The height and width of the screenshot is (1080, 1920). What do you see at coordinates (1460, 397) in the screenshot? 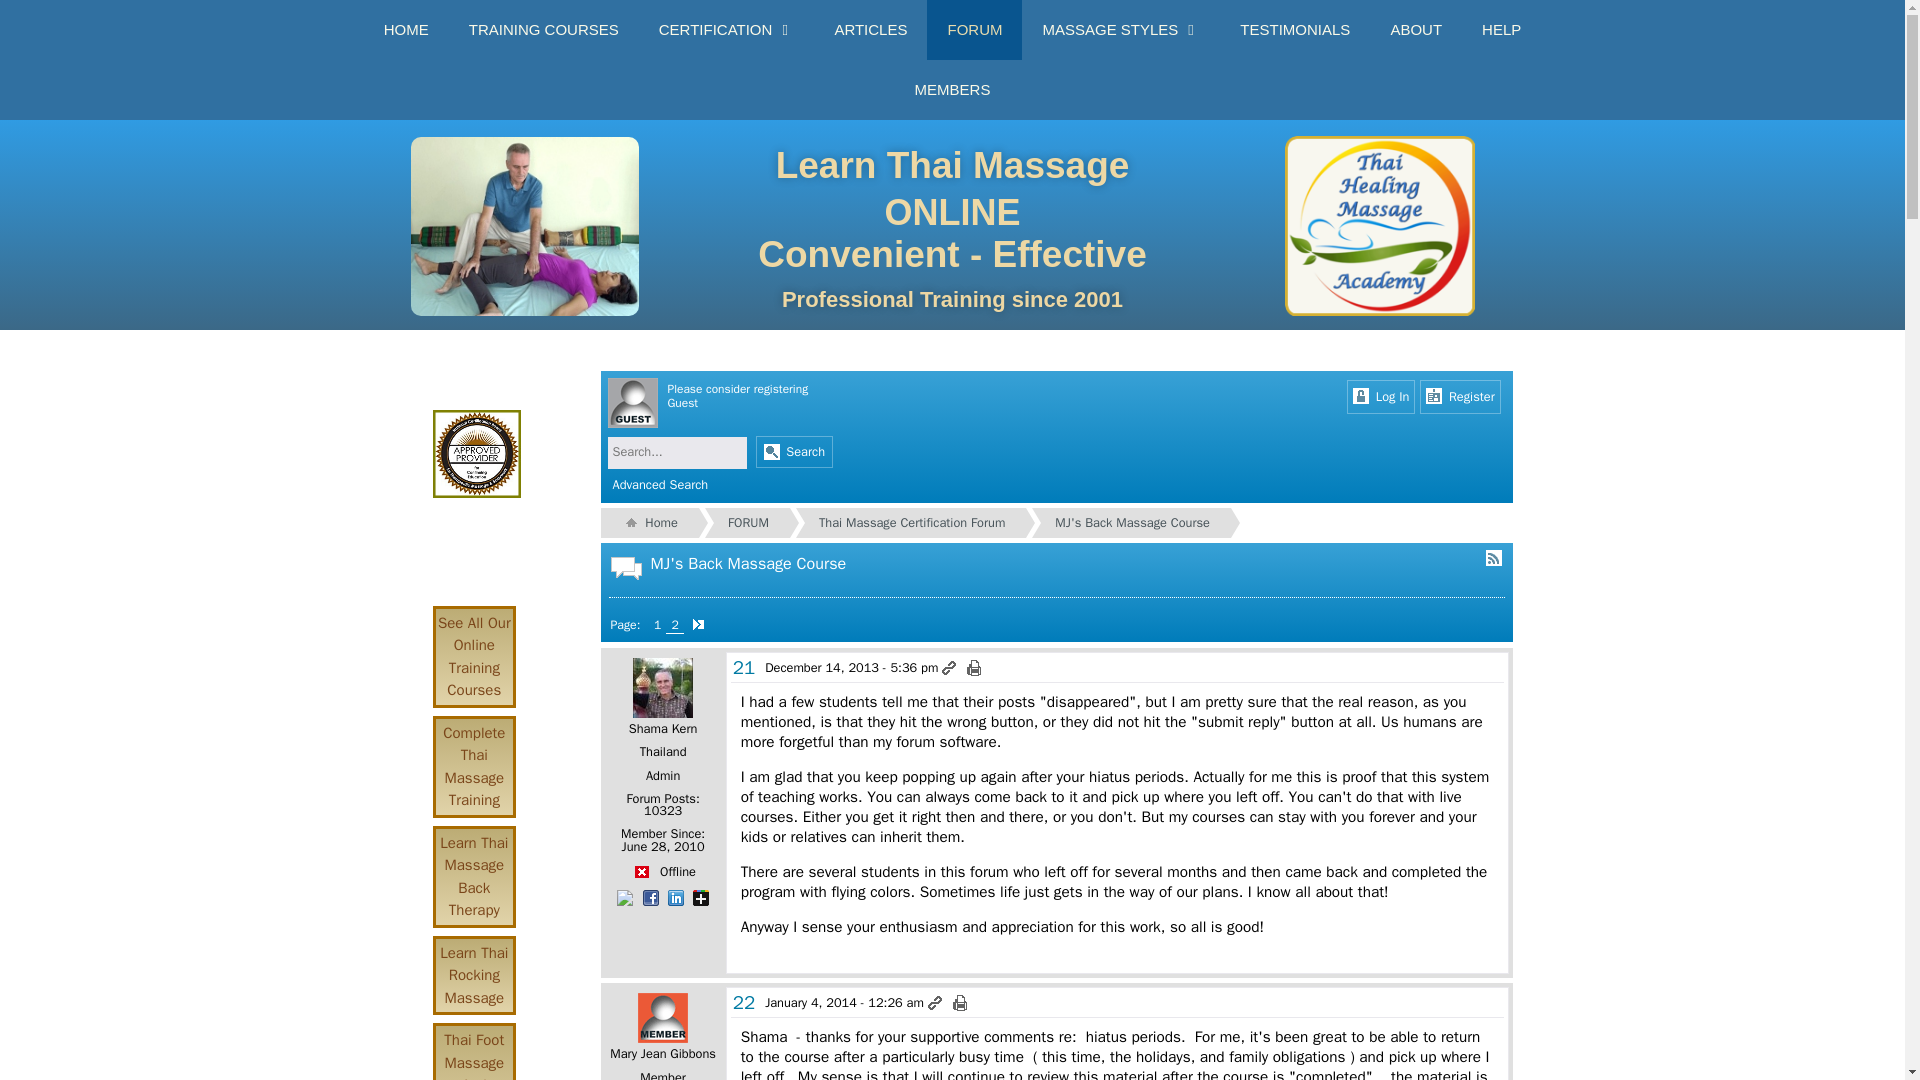
I see `Register` at bounding box center [1460, 397].